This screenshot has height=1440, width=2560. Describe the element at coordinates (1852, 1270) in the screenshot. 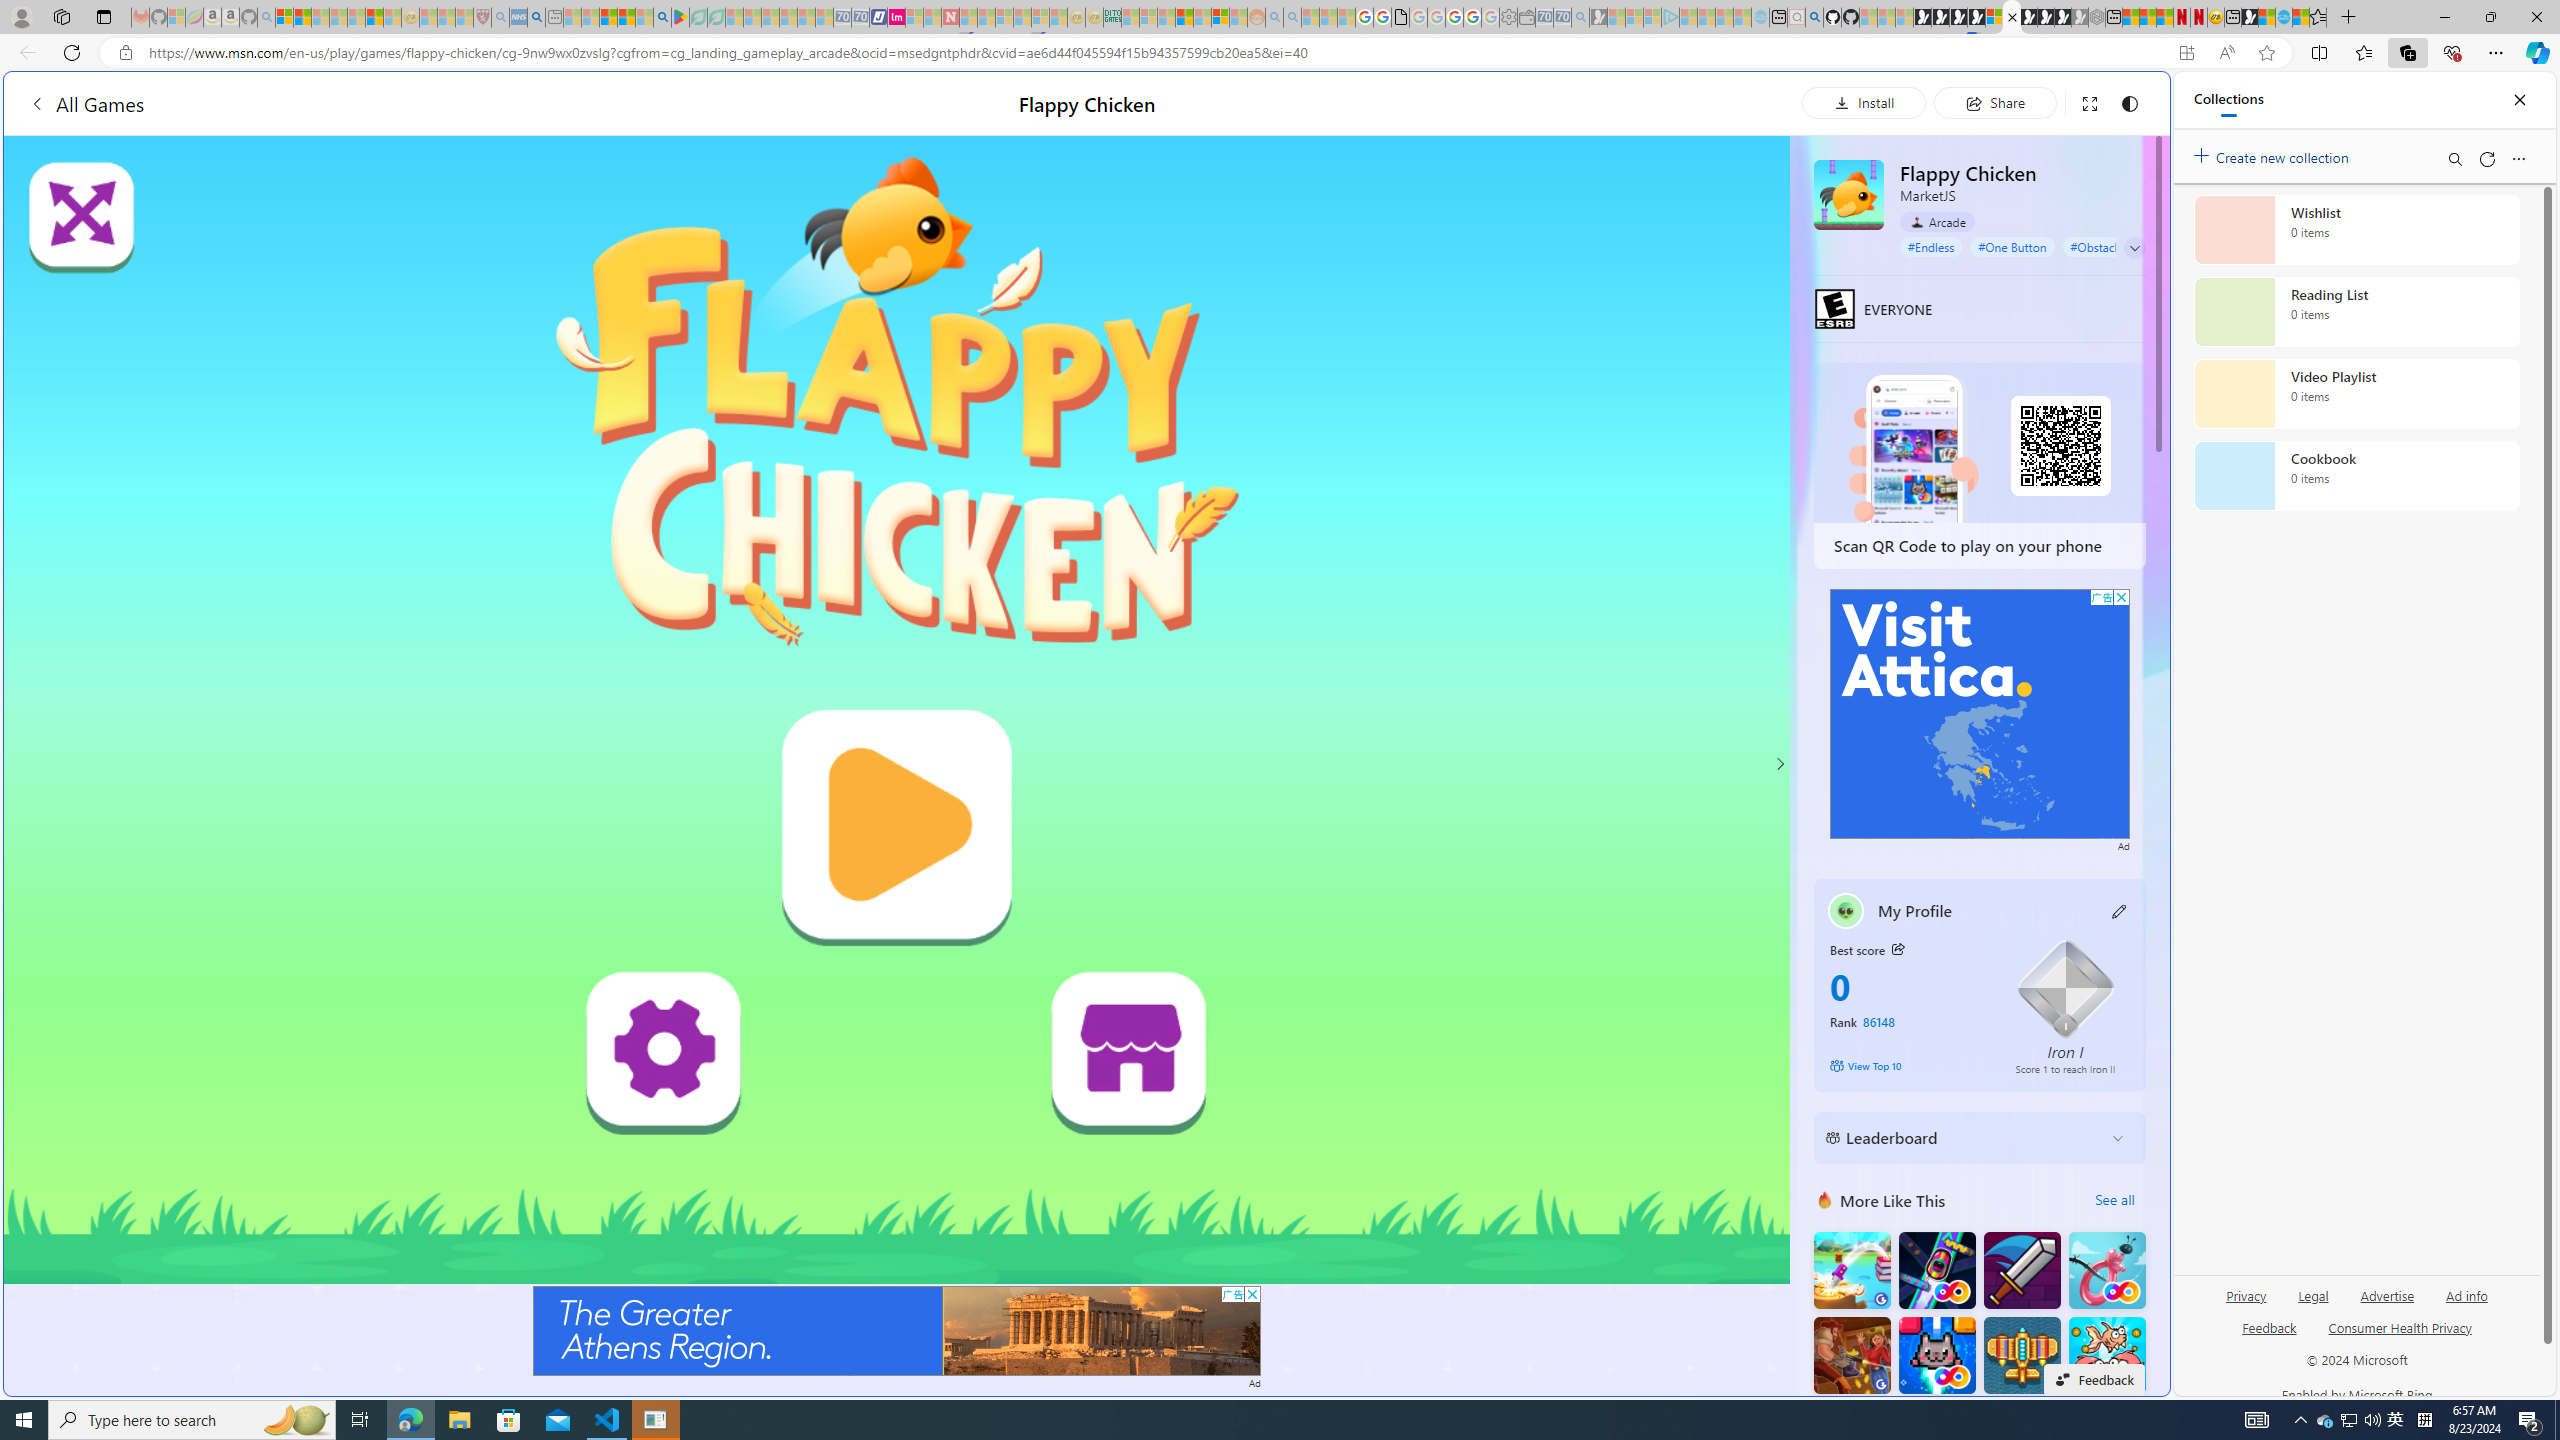

I see `Knife Flip` at that location.